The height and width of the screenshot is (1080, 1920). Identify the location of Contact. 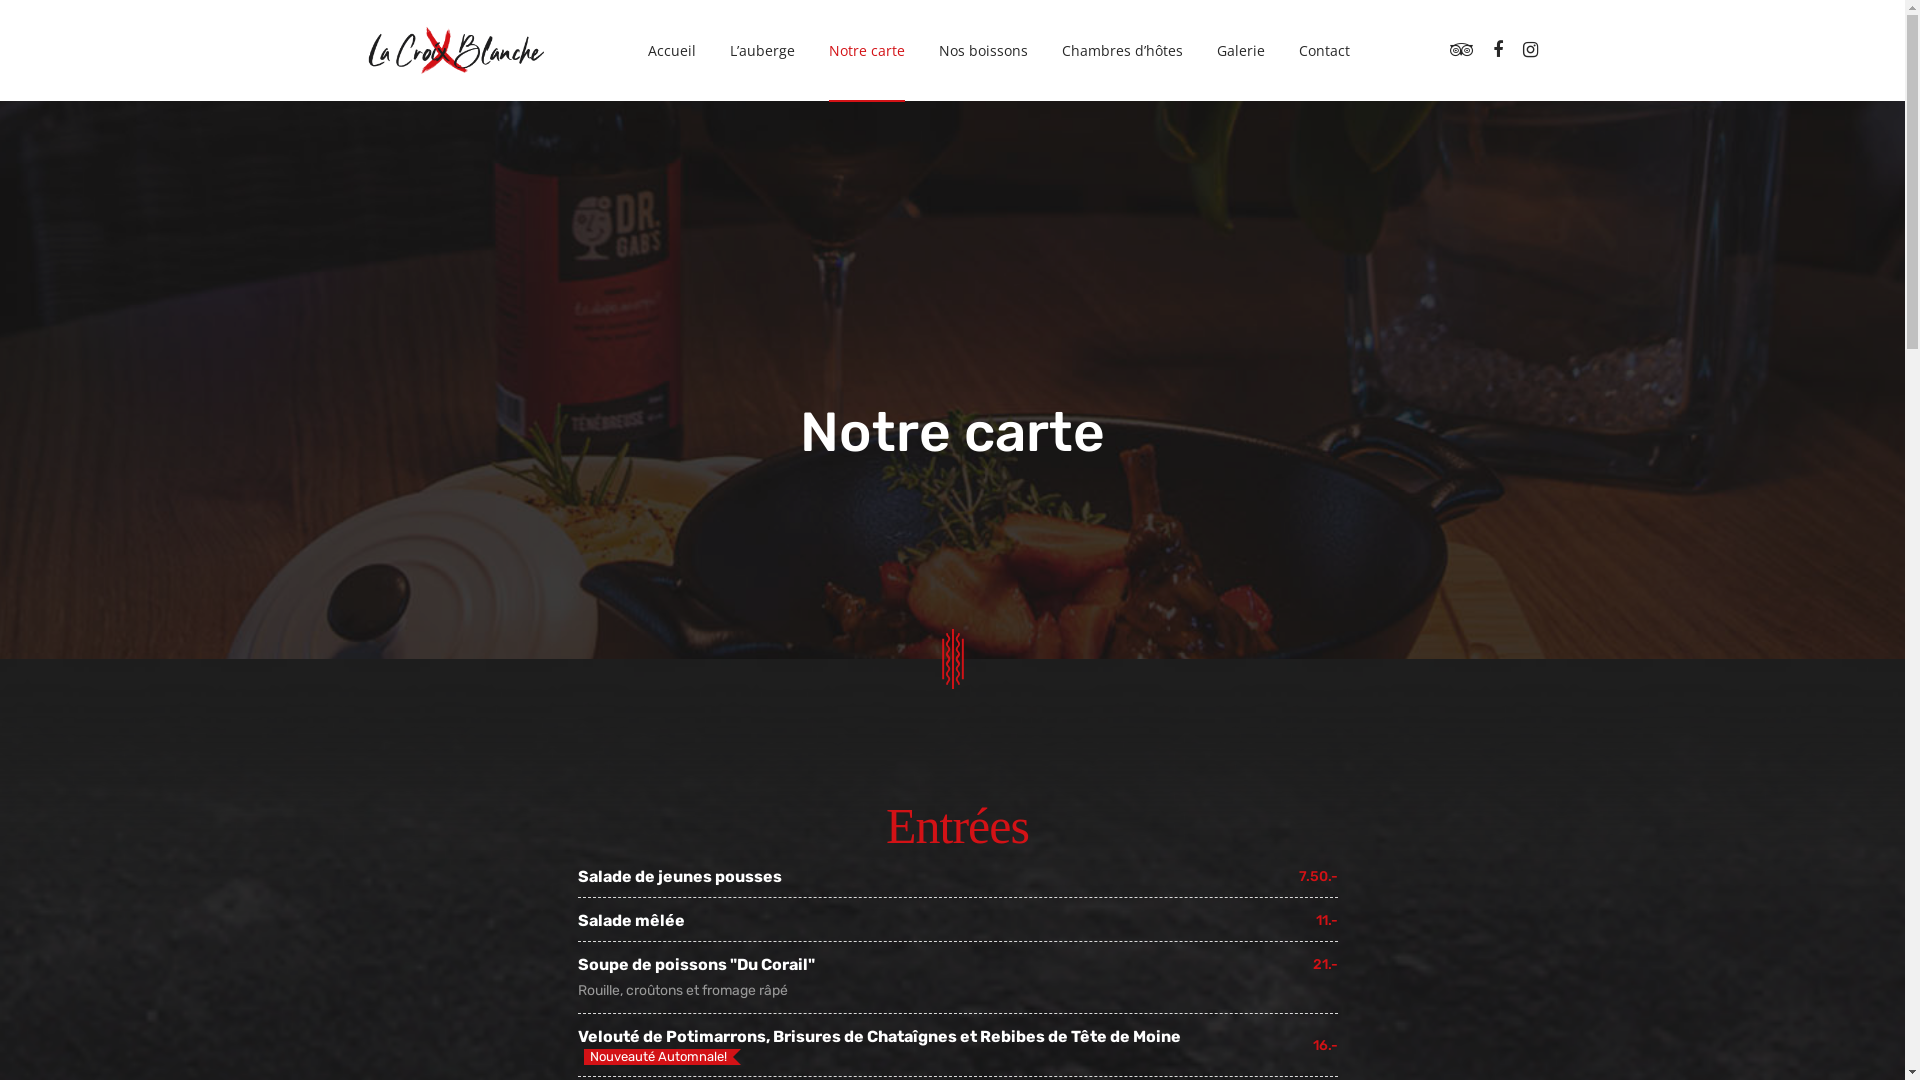
(1324, 50).